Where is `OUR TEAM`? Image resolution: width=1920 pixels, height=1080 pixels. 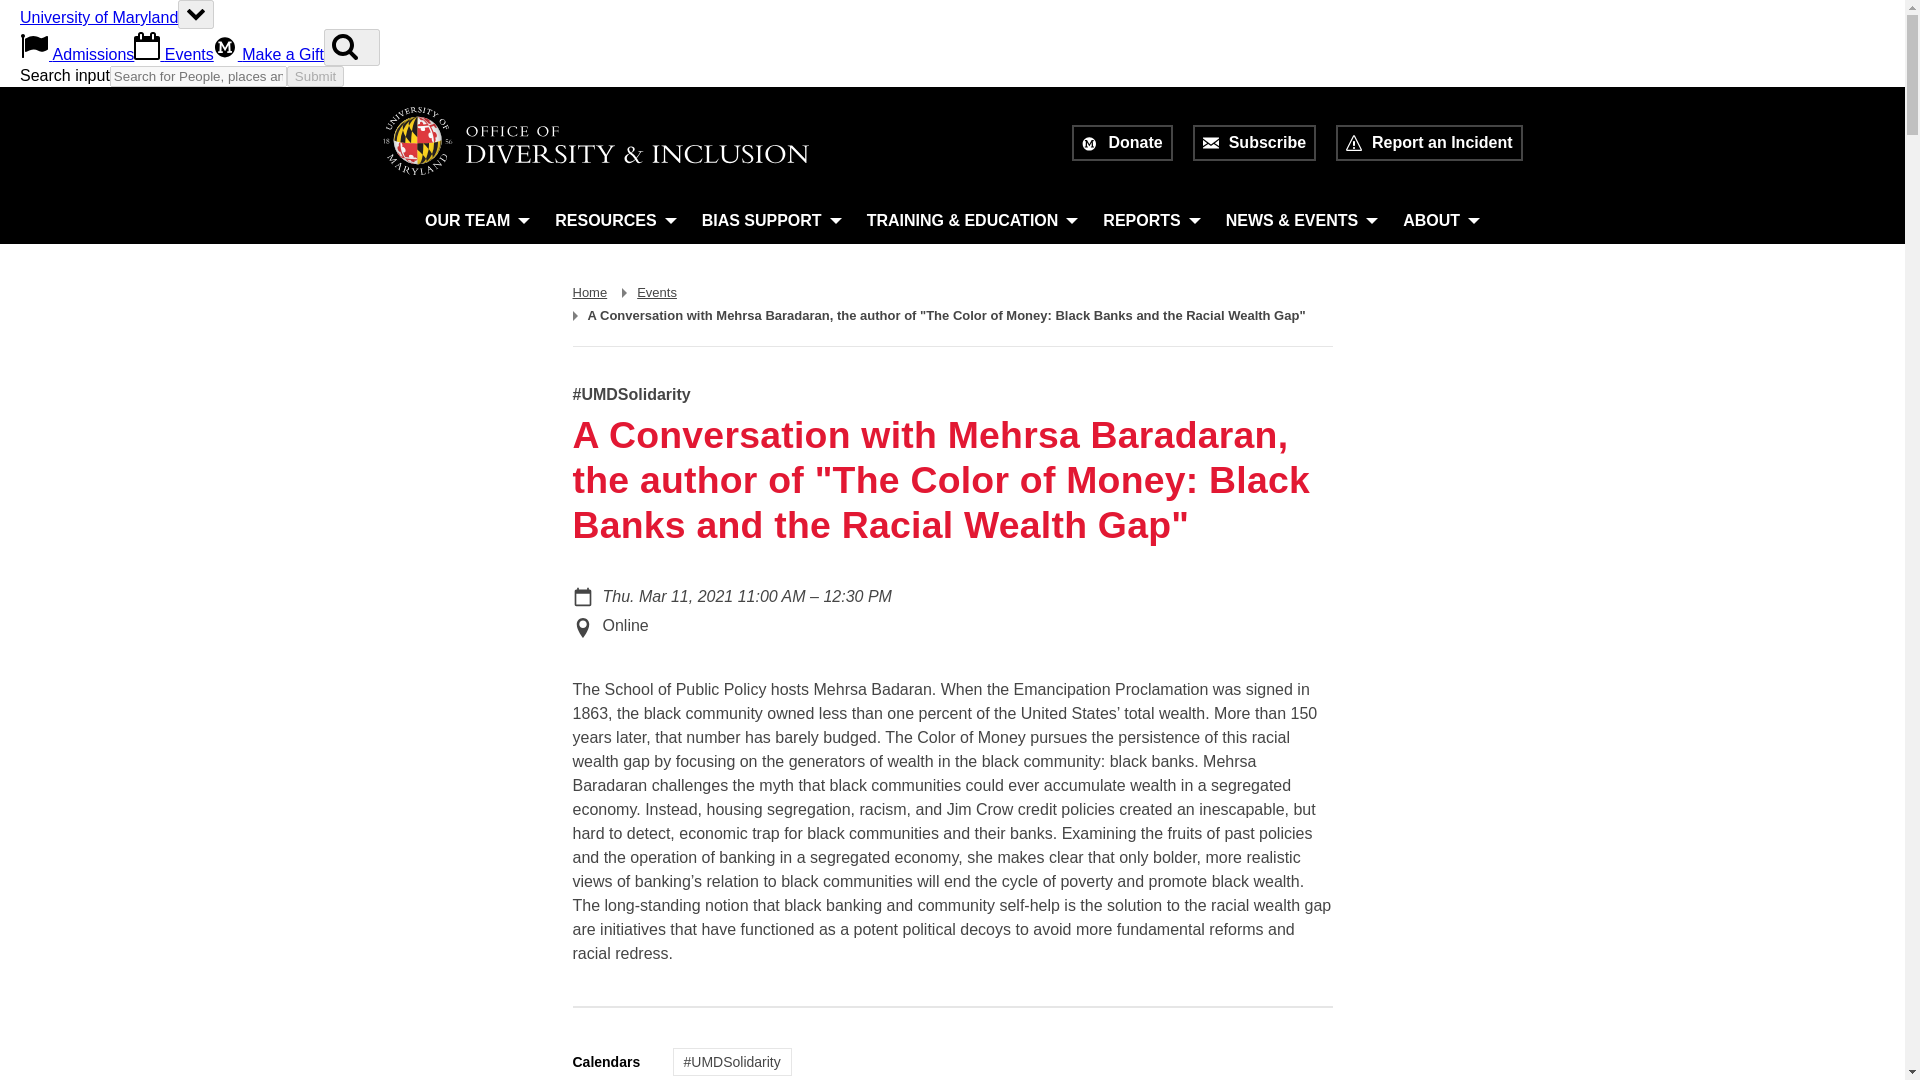
OUR TEAM is located at coordinates (478, 220).